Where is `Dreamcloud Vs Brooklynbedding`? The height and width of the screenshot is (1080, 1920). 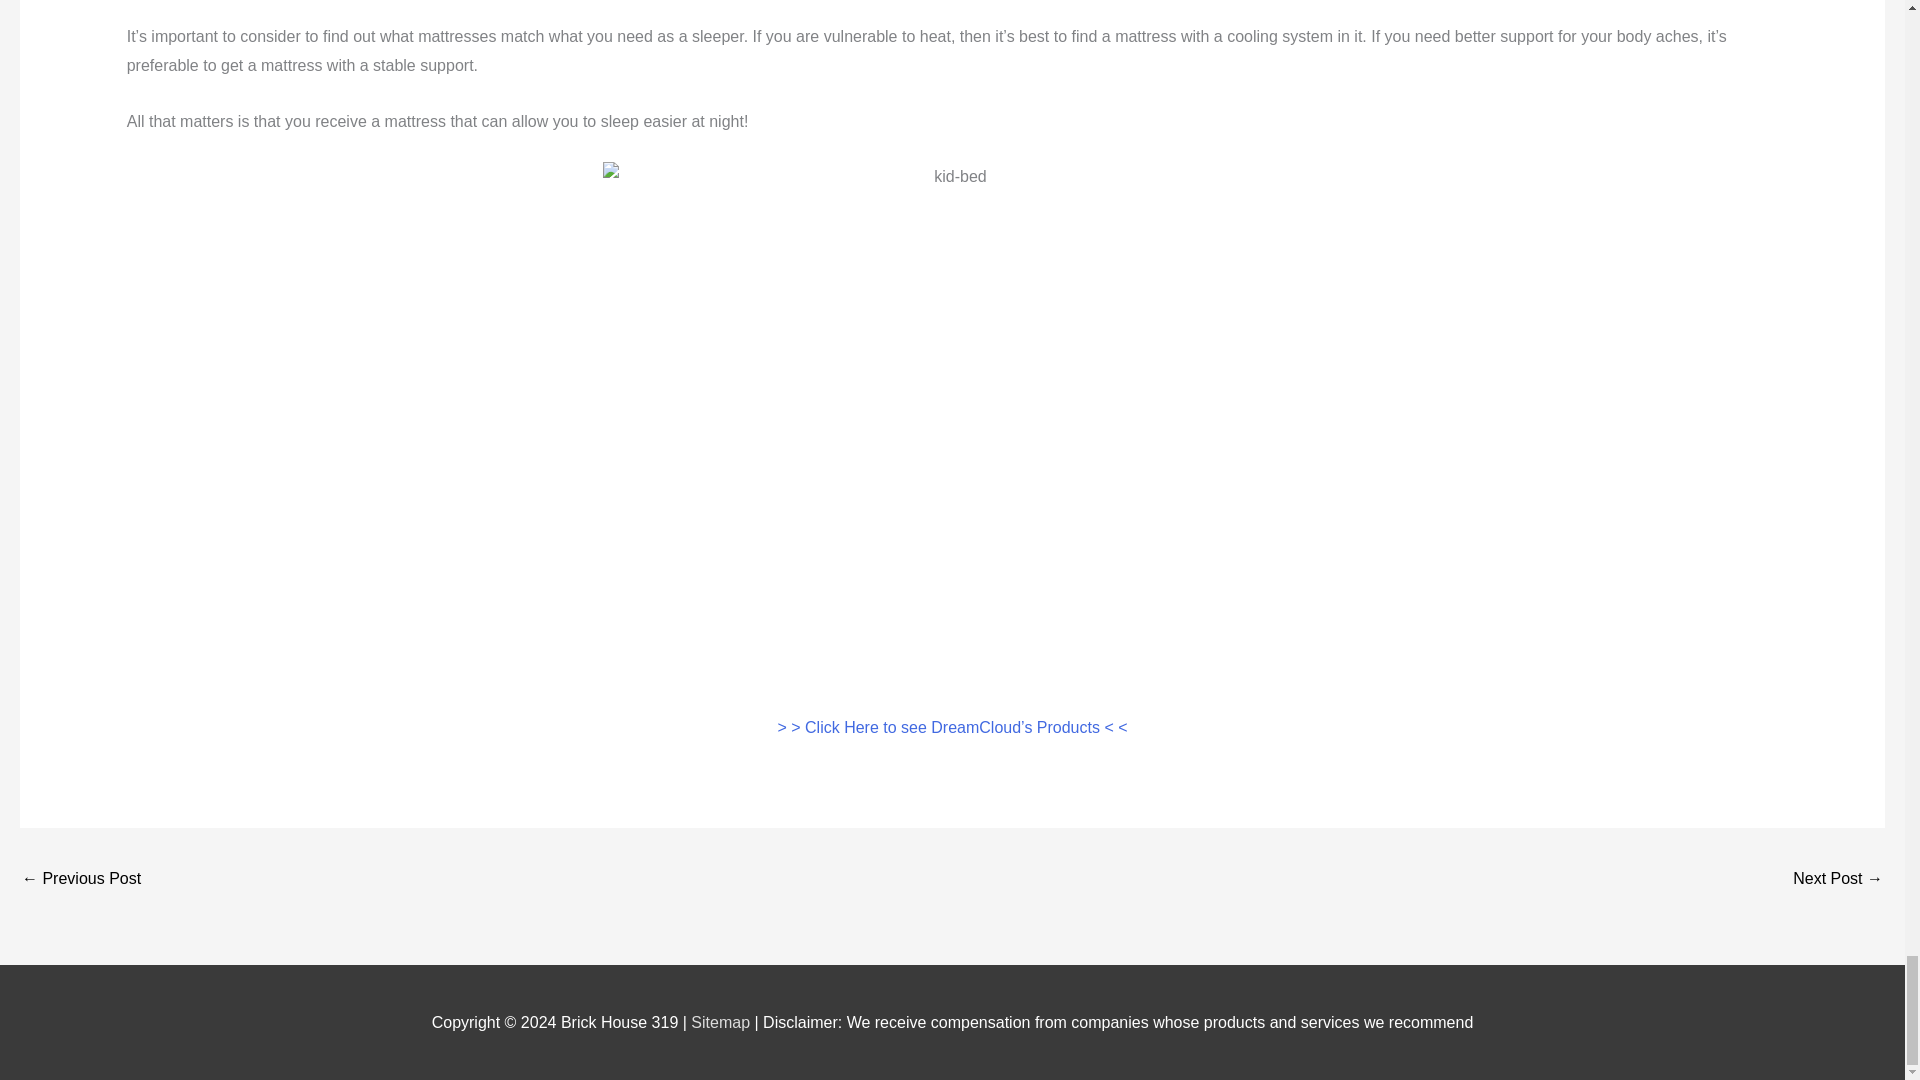
Dreamcloud Vs Brooklynbedding is located at coordinates (80, 880).